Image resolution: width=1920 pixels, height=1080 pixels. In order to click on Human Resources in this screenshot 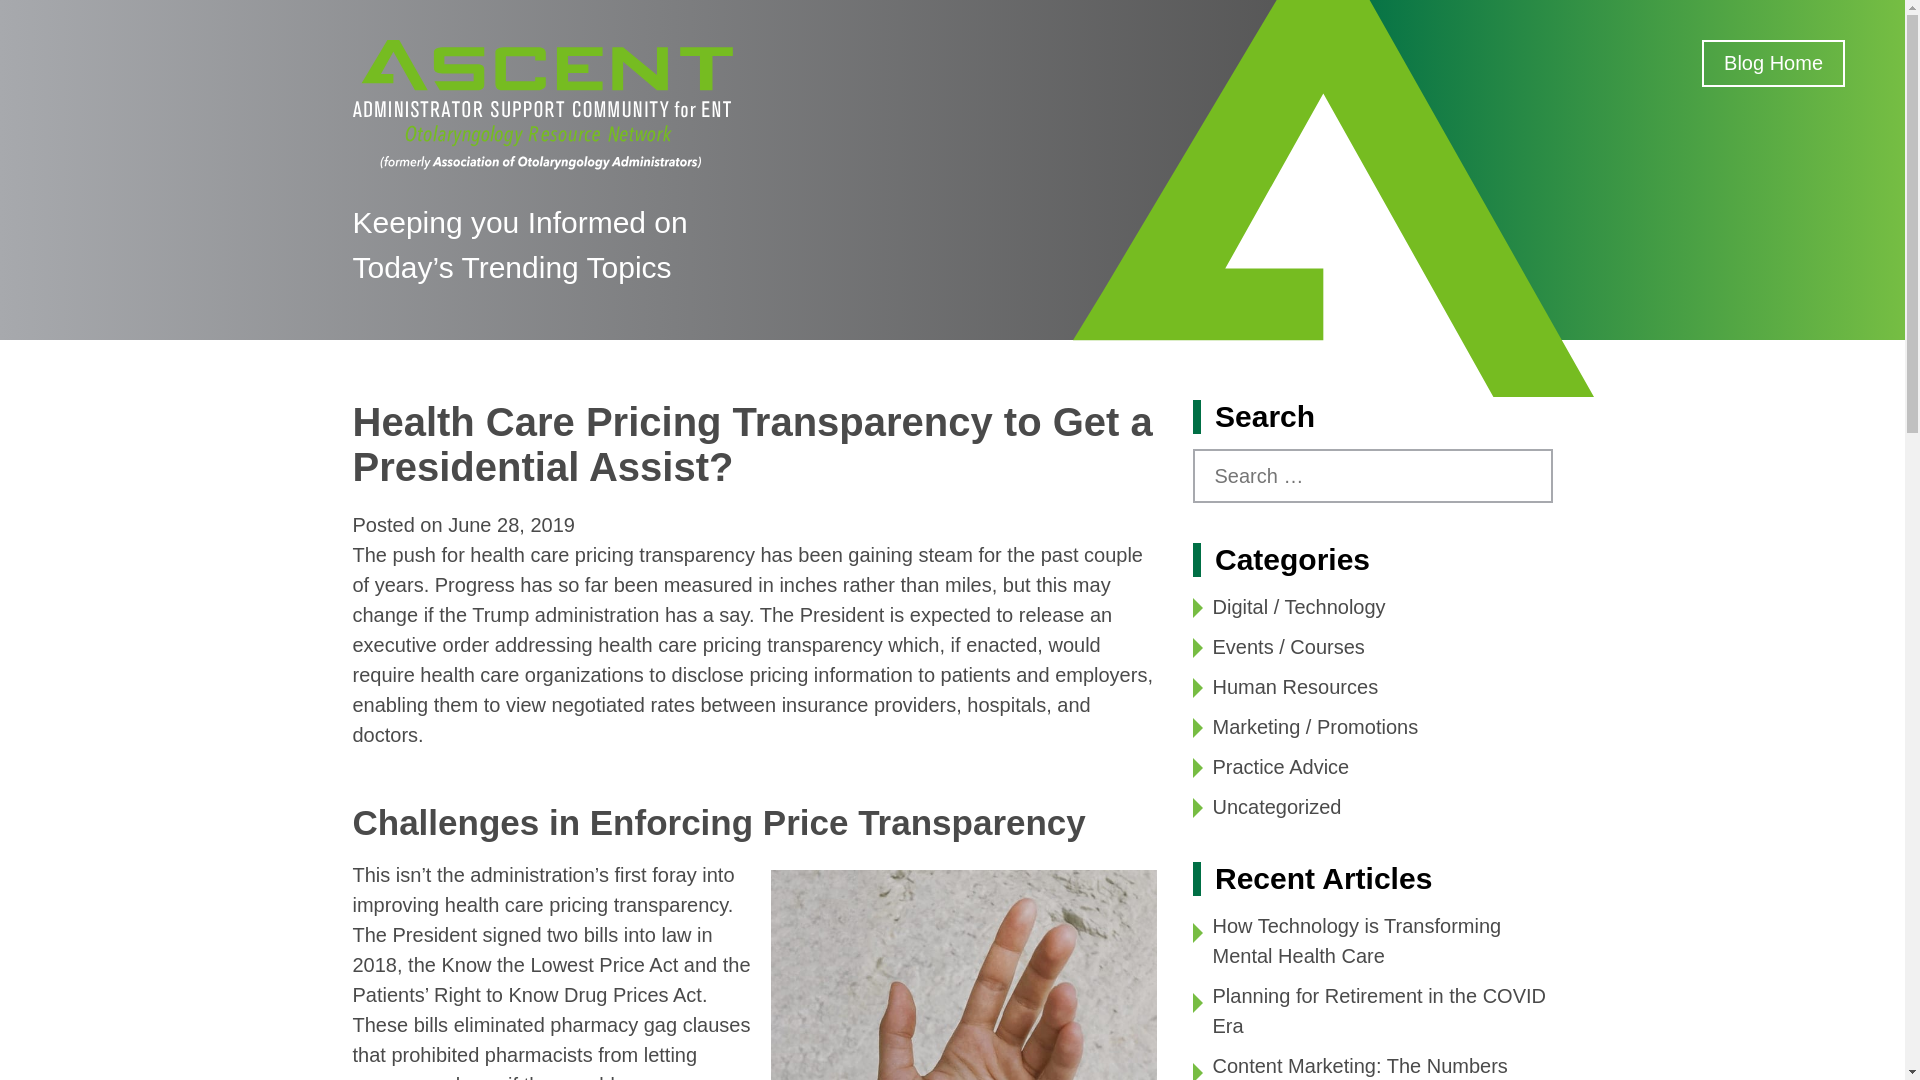, I will do `click(1294, 686)`.